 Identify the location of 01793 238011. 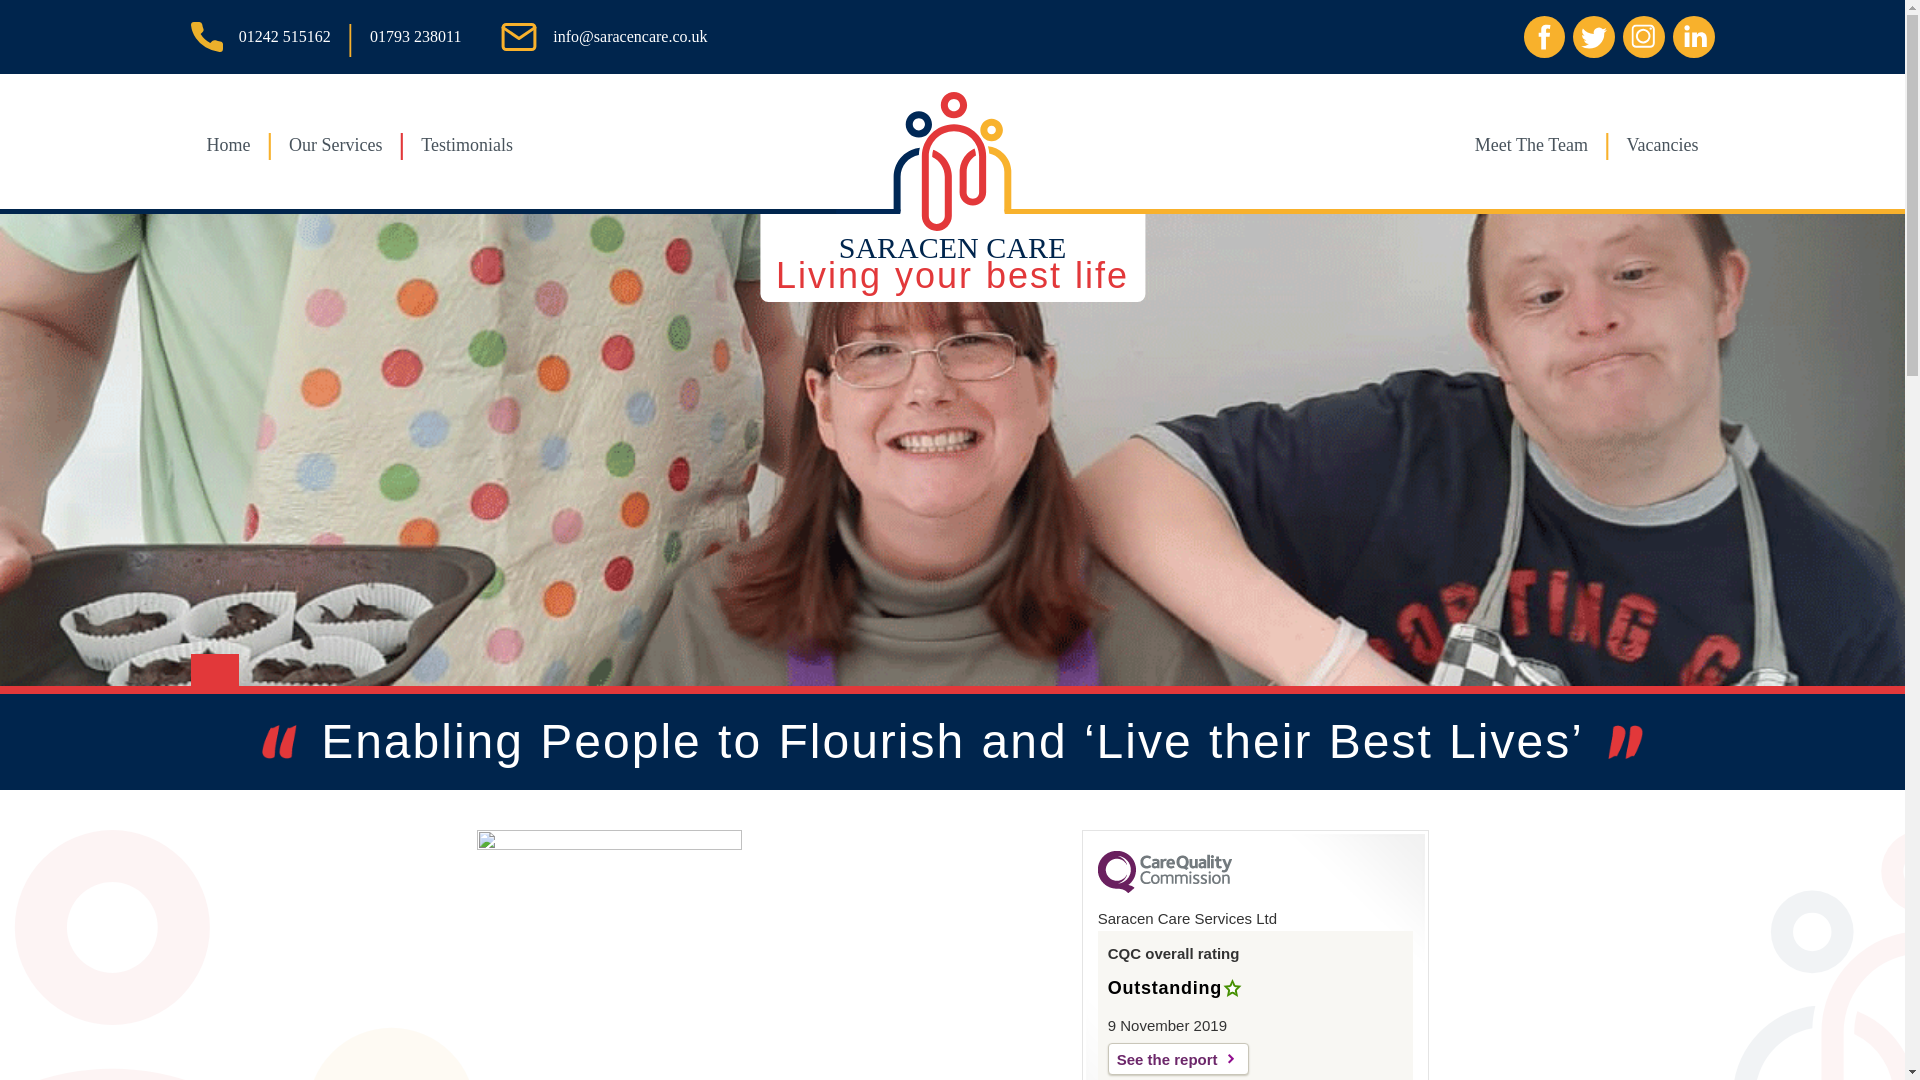
(415, 36).